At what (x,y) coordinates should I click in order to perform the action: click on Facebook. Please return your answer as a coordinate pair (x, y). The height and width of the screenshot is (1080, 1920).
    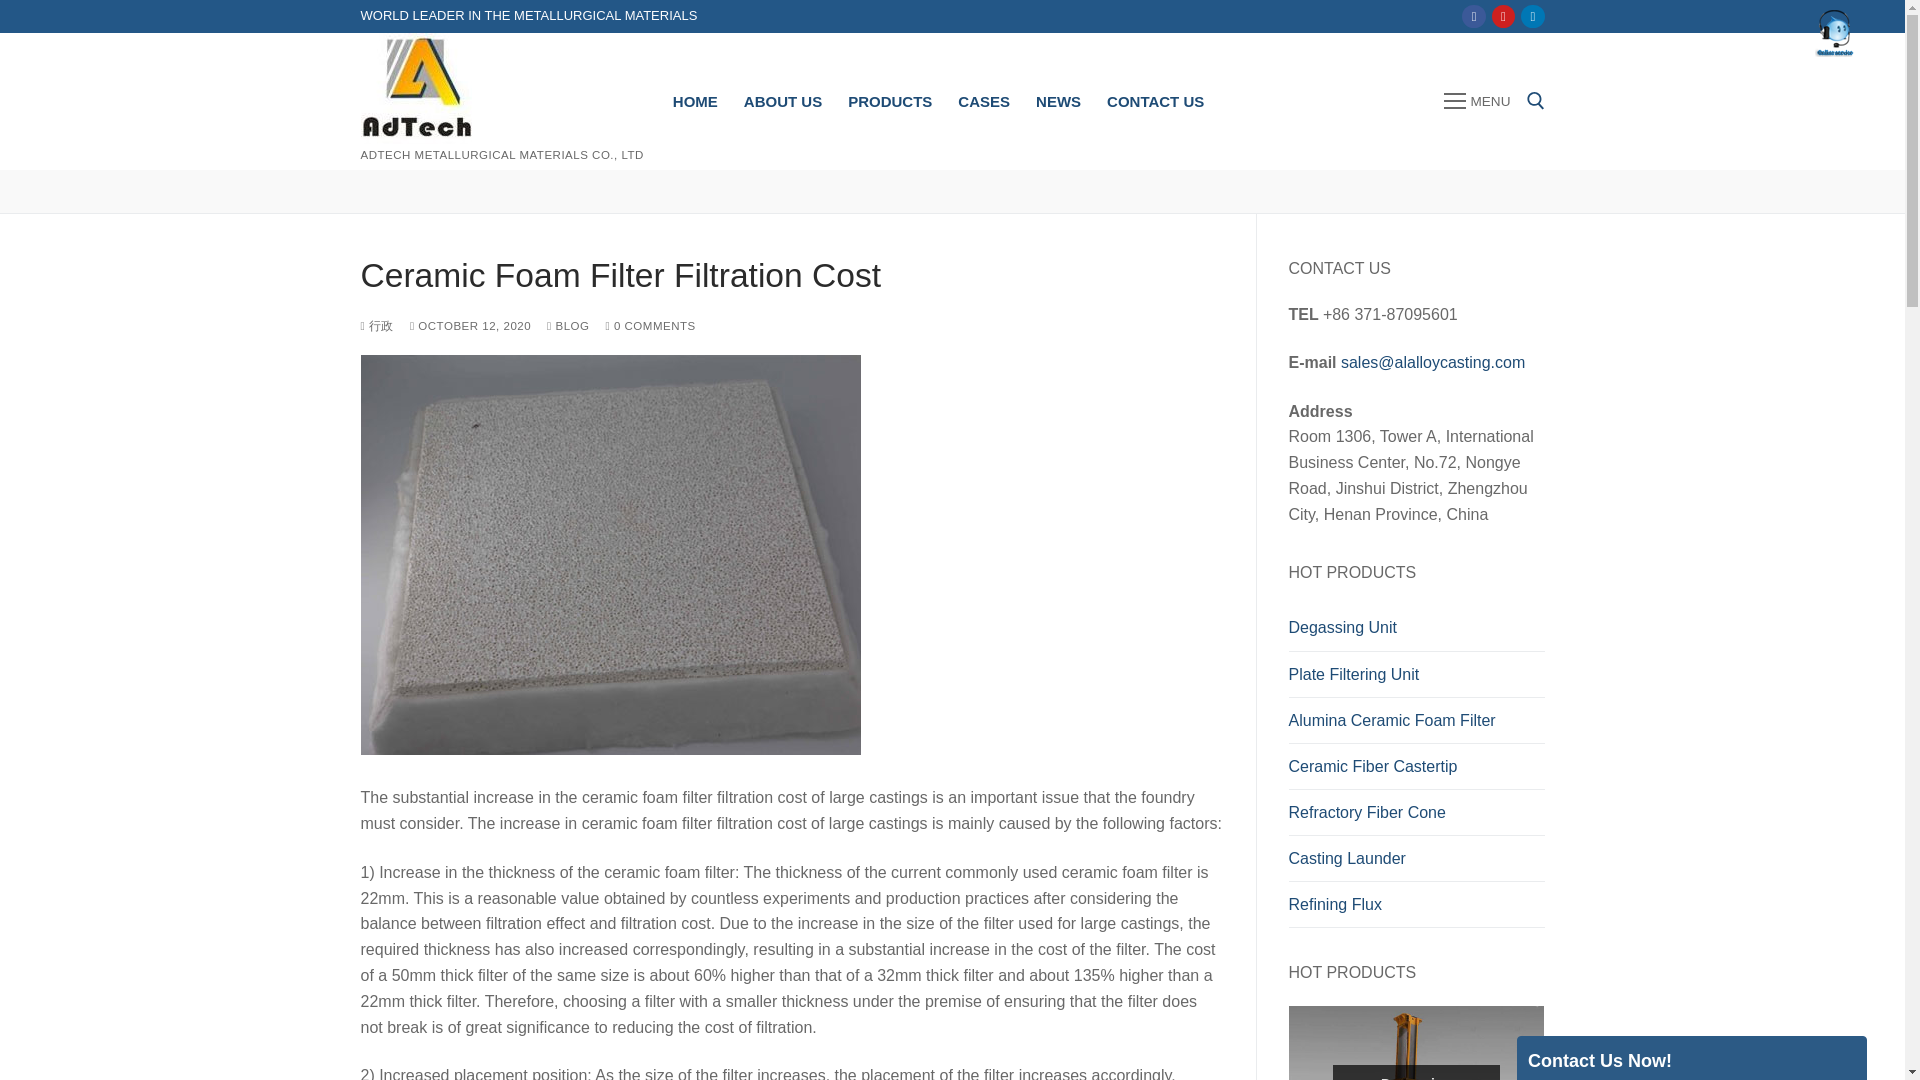
    Looking at the image, I should click on (1474, 16).